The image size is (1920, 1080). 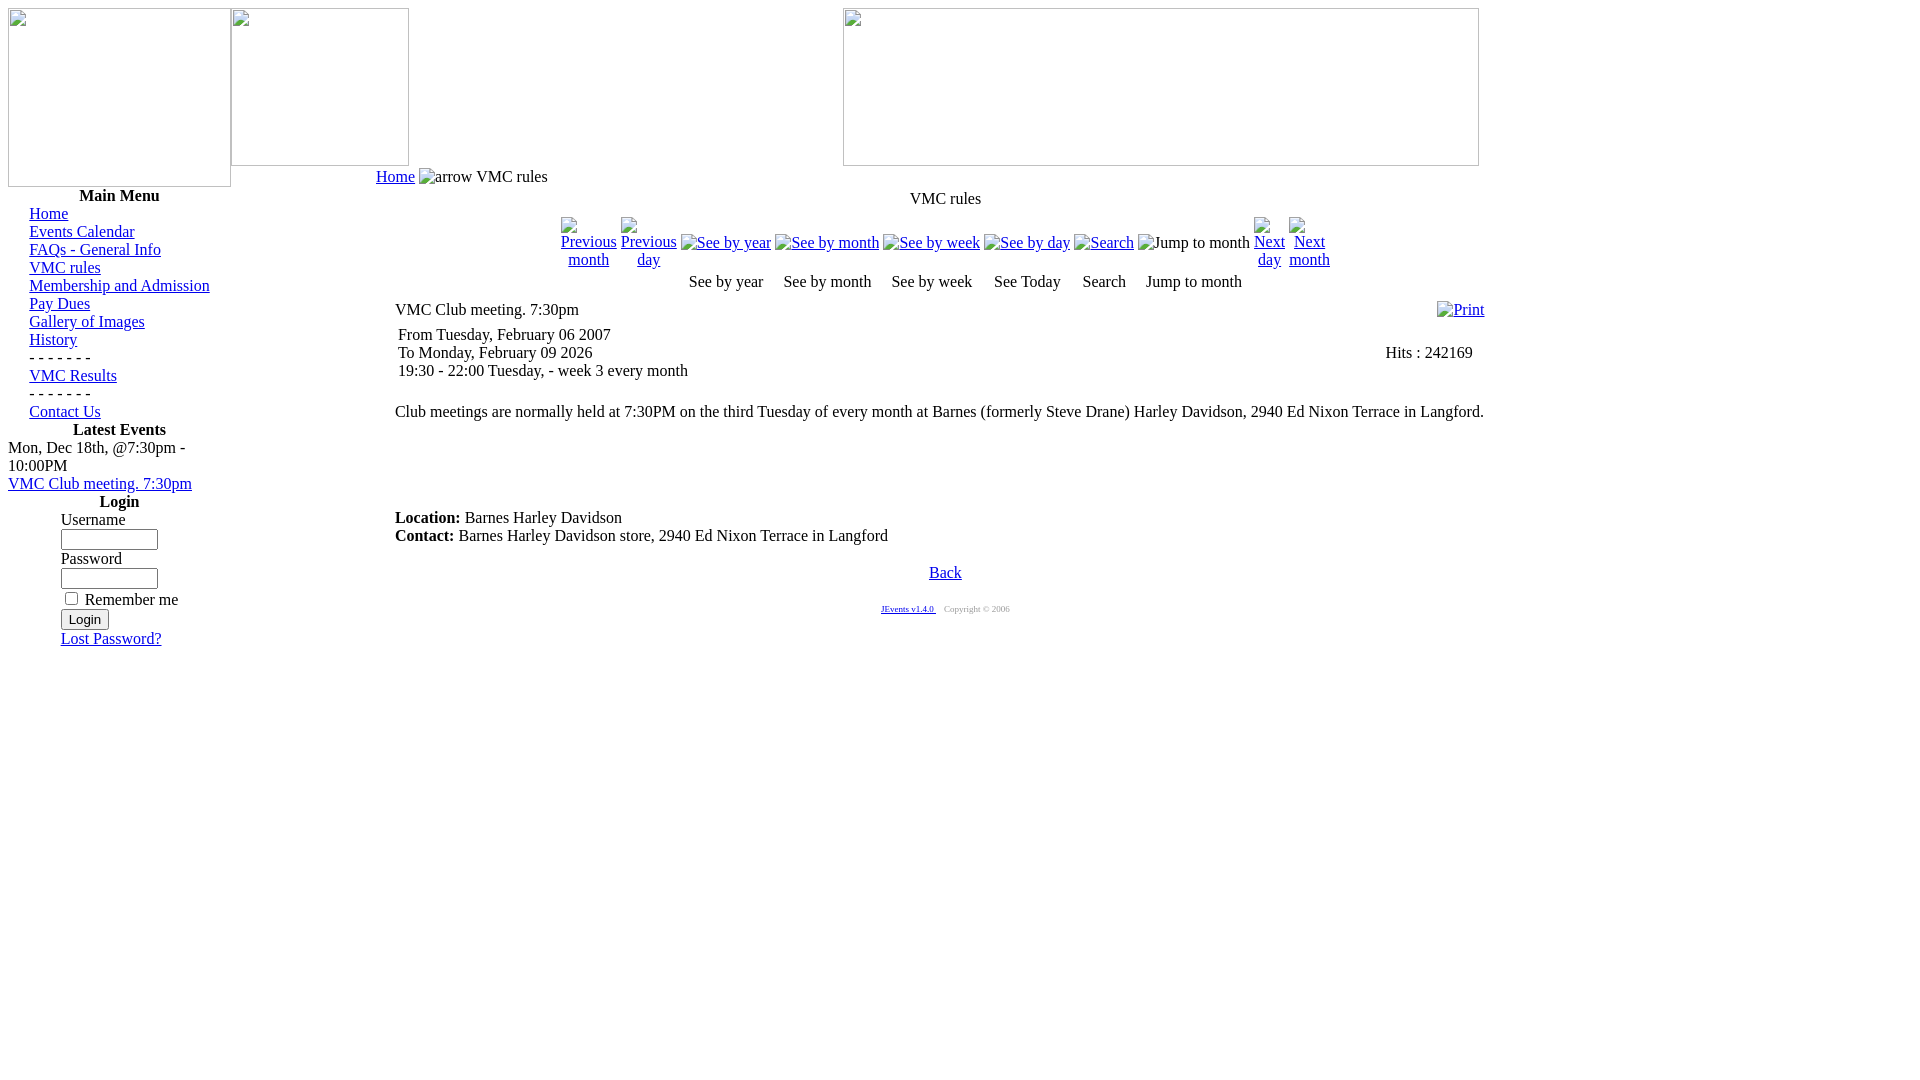 I want to click on Lost Password?, so click(x=112, y=638).